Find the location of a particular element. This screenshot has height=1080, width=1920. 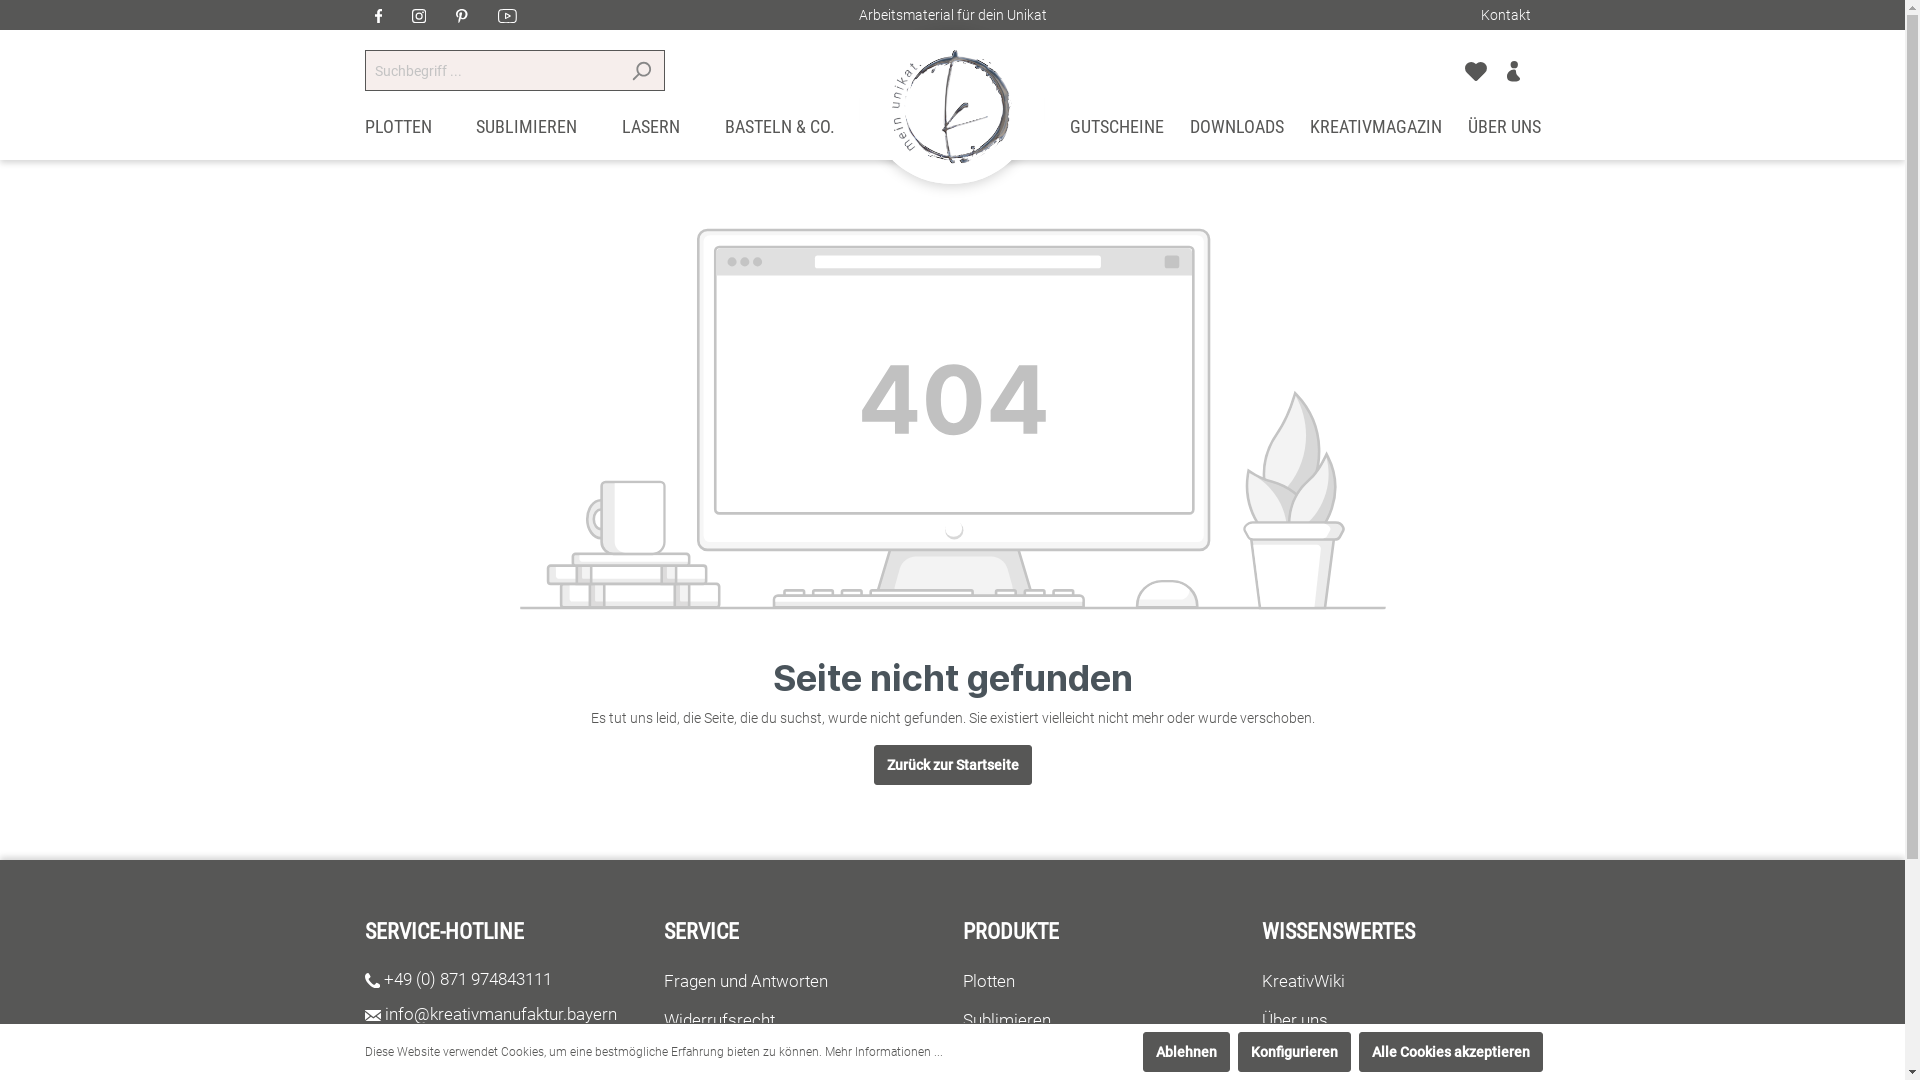

Lasern is located at coordinates (988, 1059).